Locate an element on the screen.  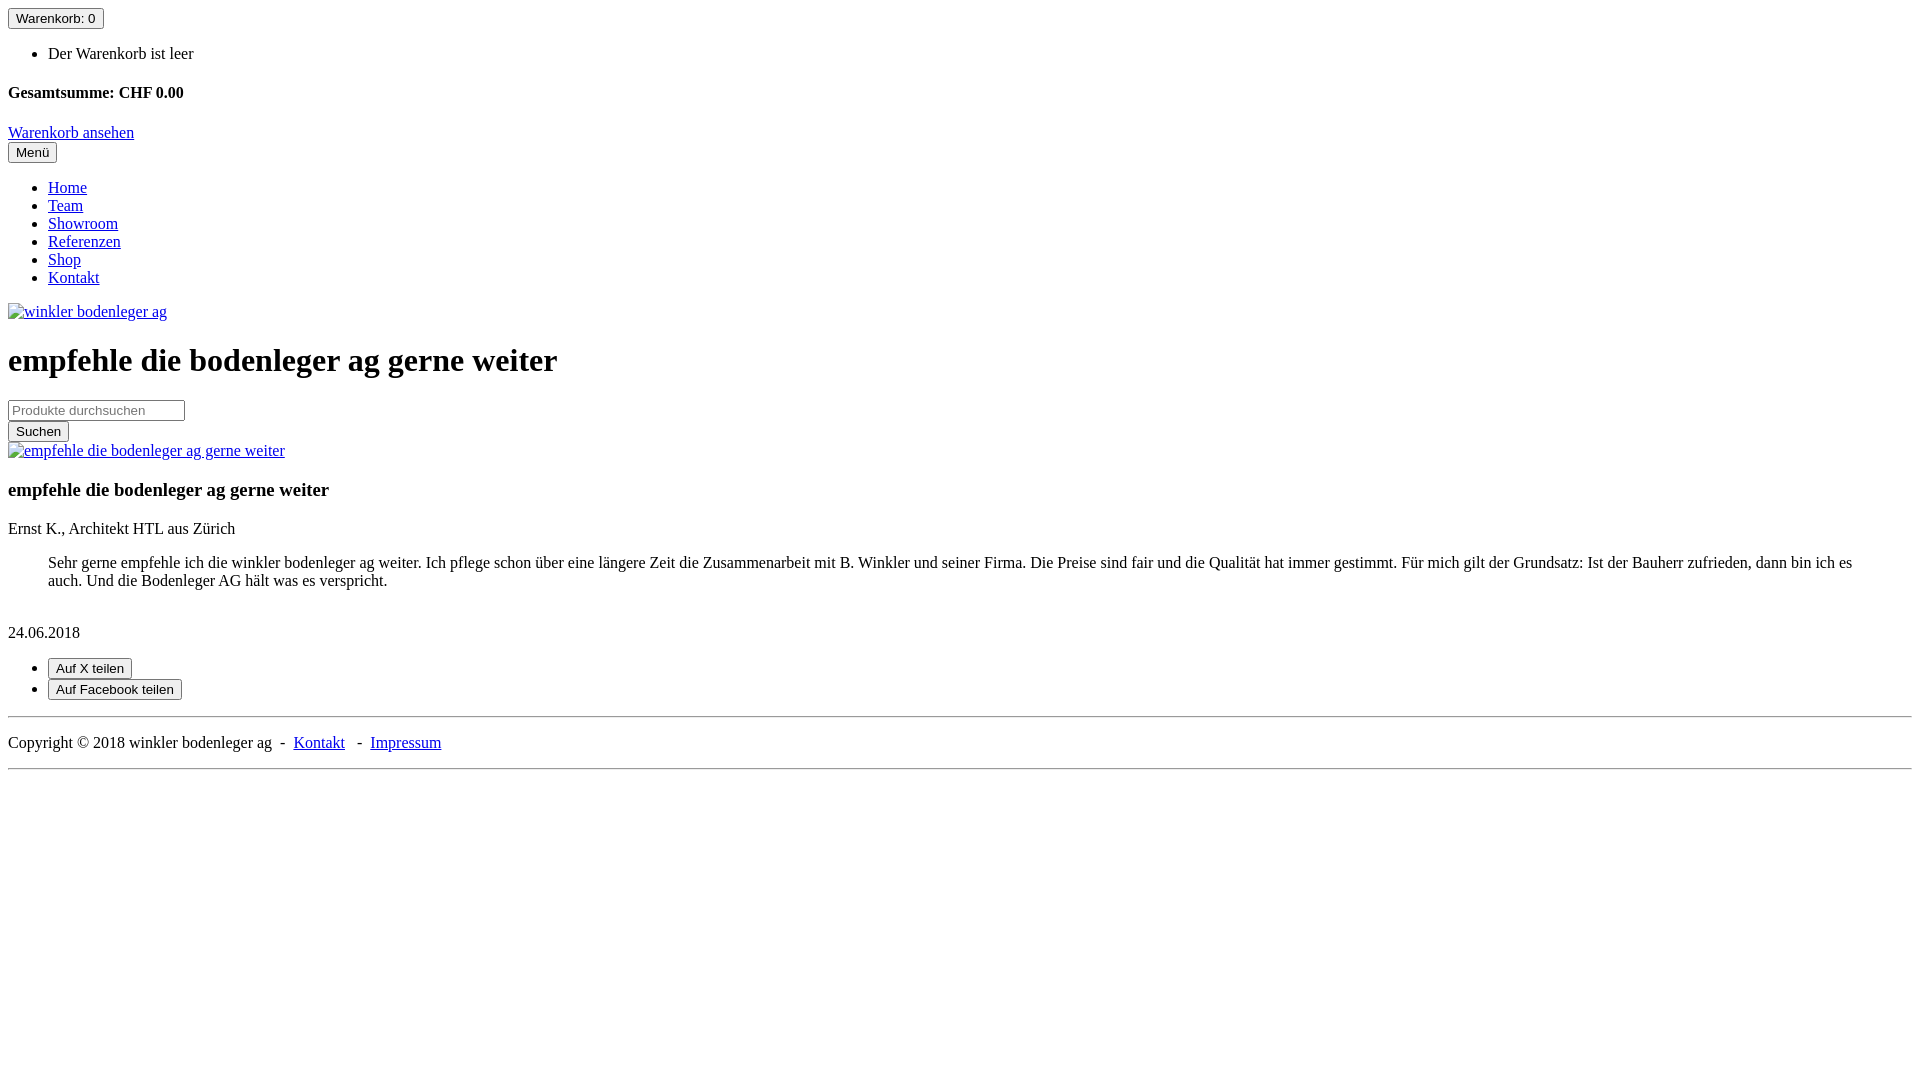
Auf X teilen is located at coordinates (90, 668).